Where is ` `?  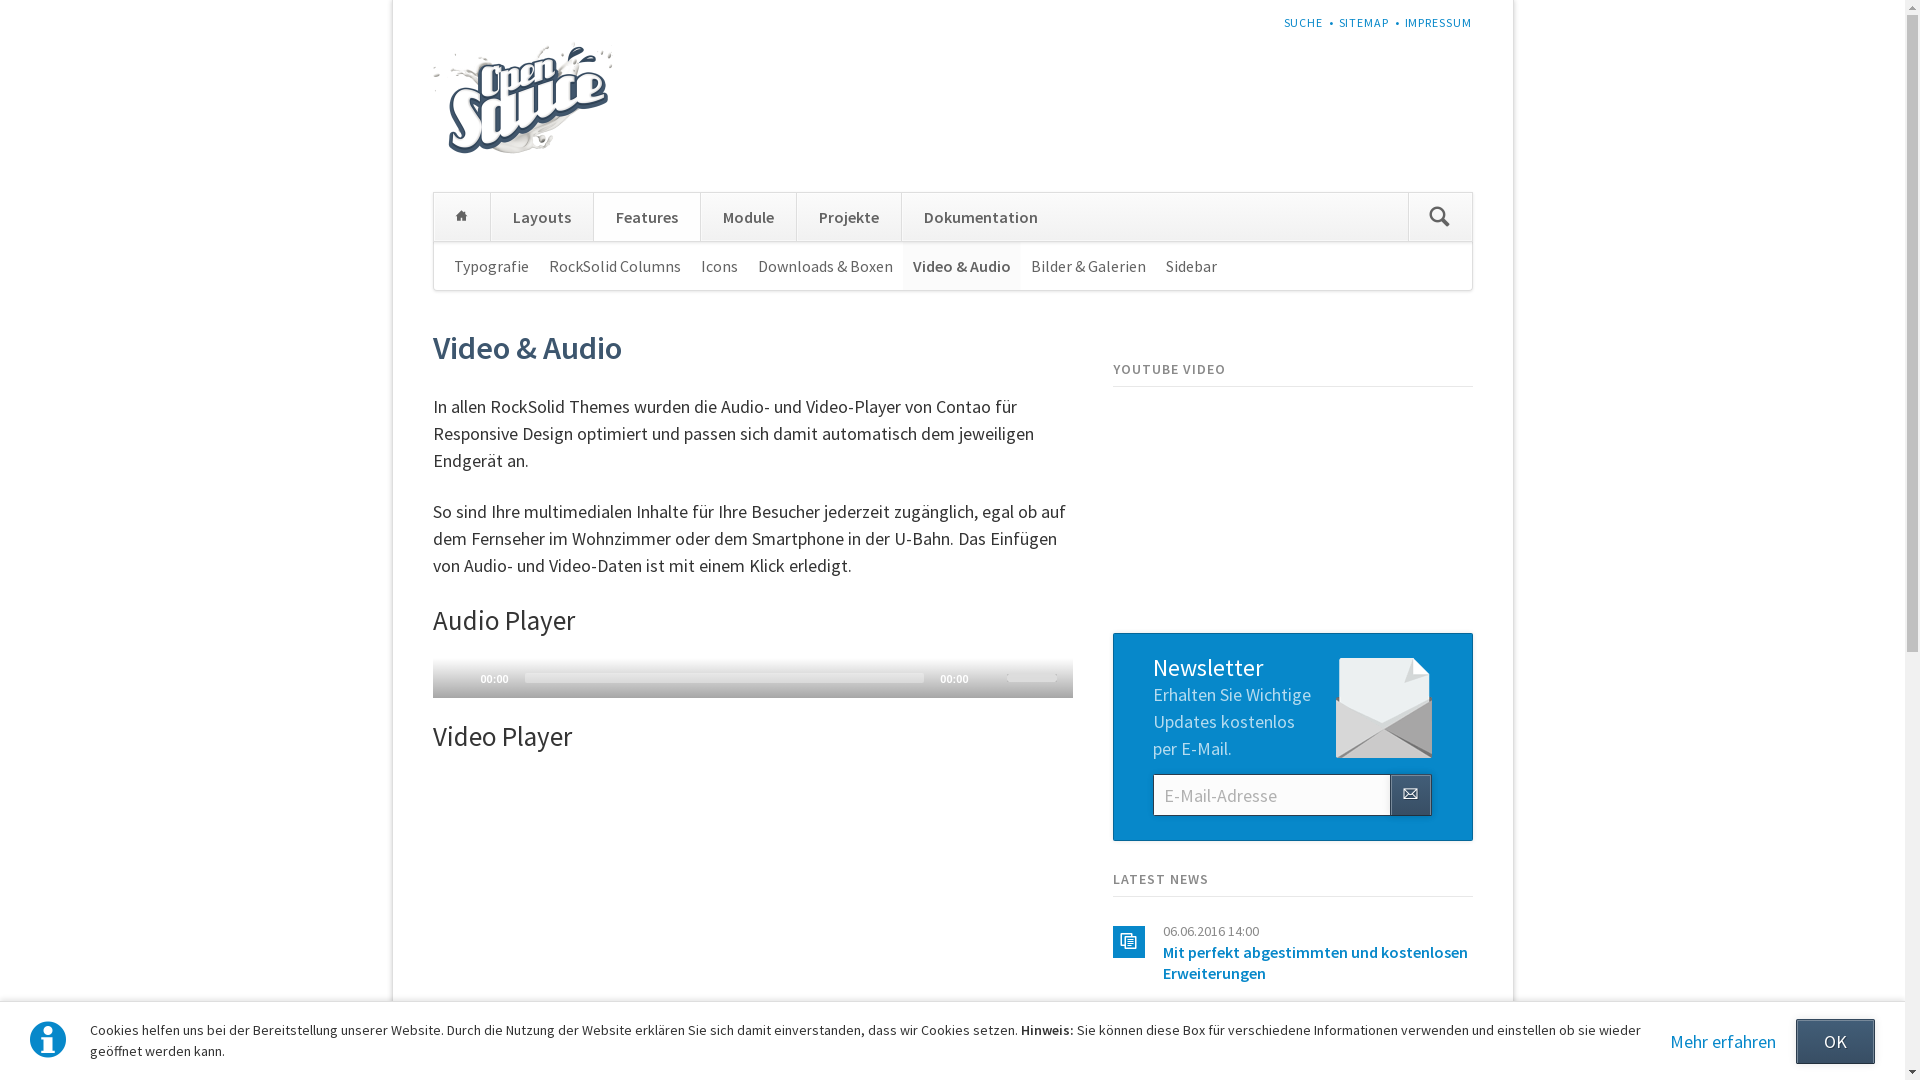
  is located at coordinates (1472, 14).